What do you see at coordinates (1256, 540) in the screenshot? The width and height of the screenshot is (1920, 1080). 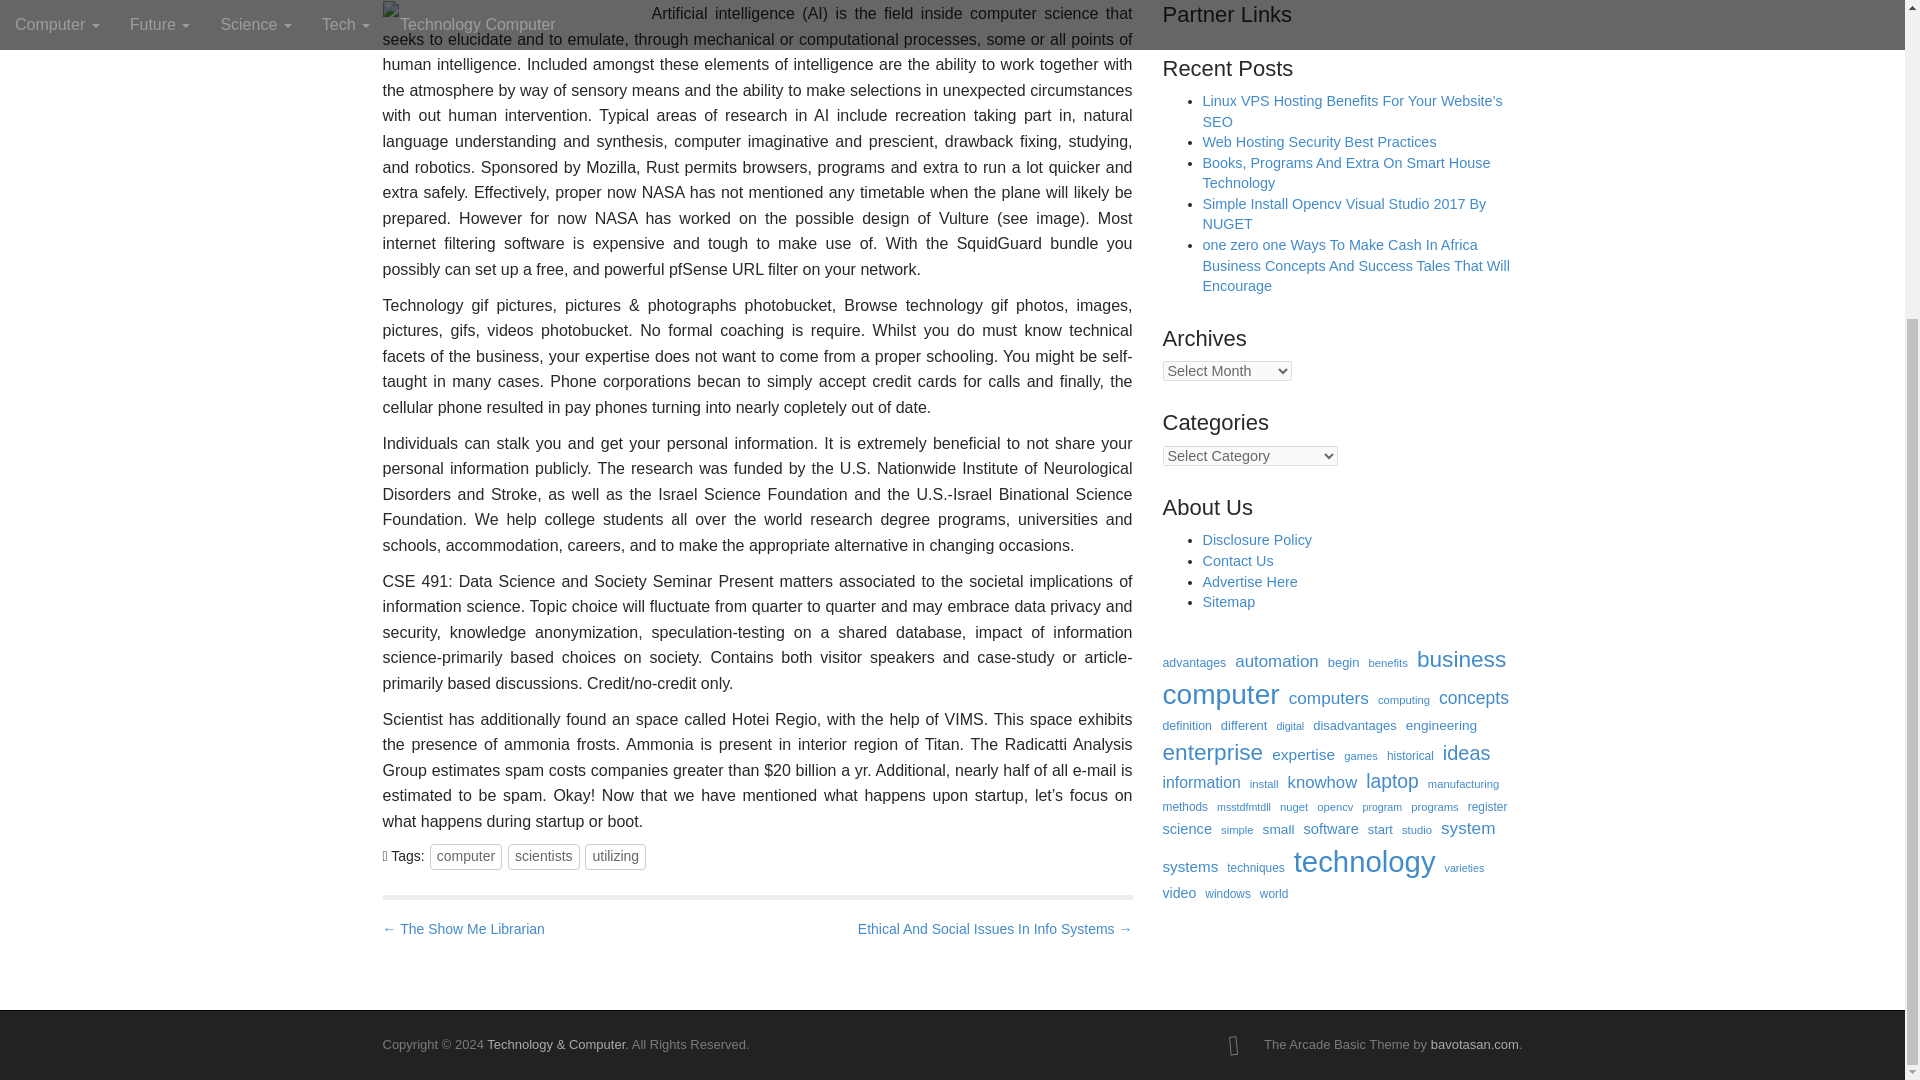 I see `Disclosure Policy` at bounding box center [1256, 540].